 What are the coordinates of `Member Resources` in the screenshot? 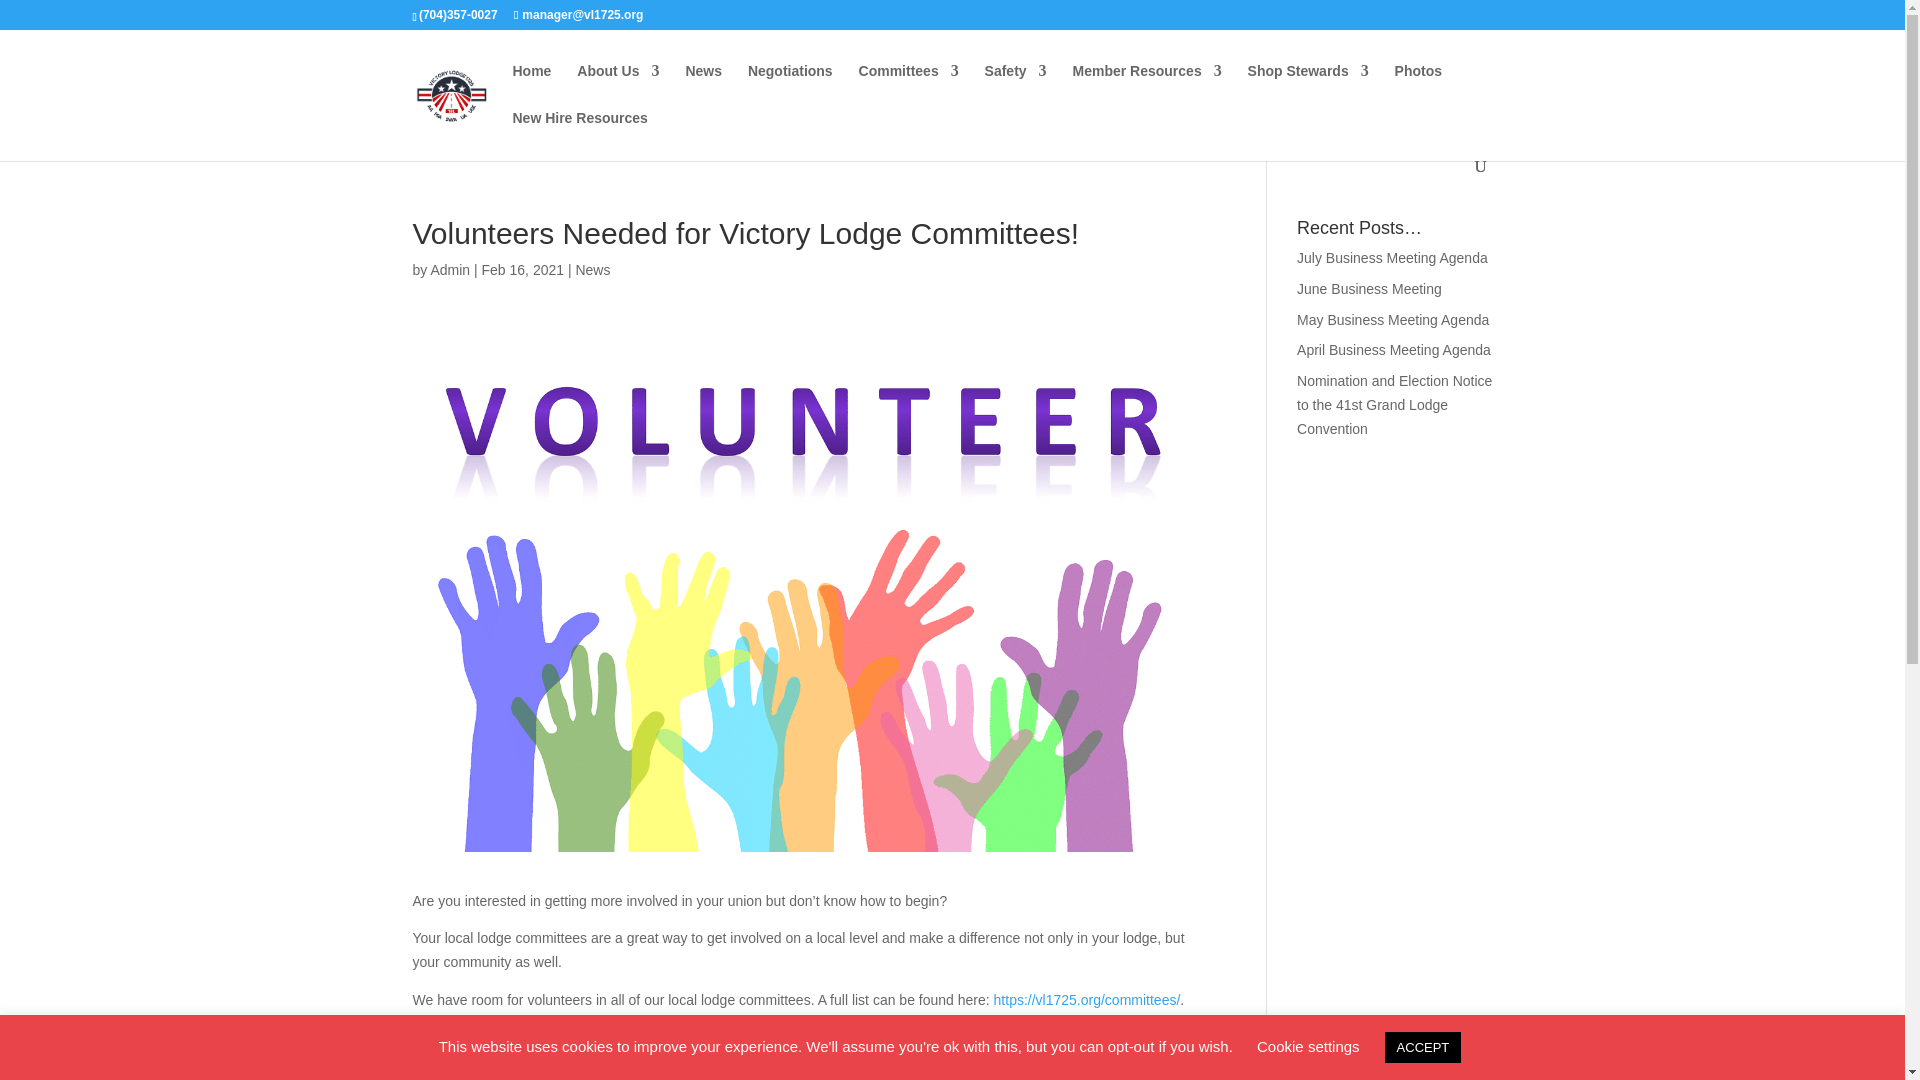 It's located at (1146, 87).